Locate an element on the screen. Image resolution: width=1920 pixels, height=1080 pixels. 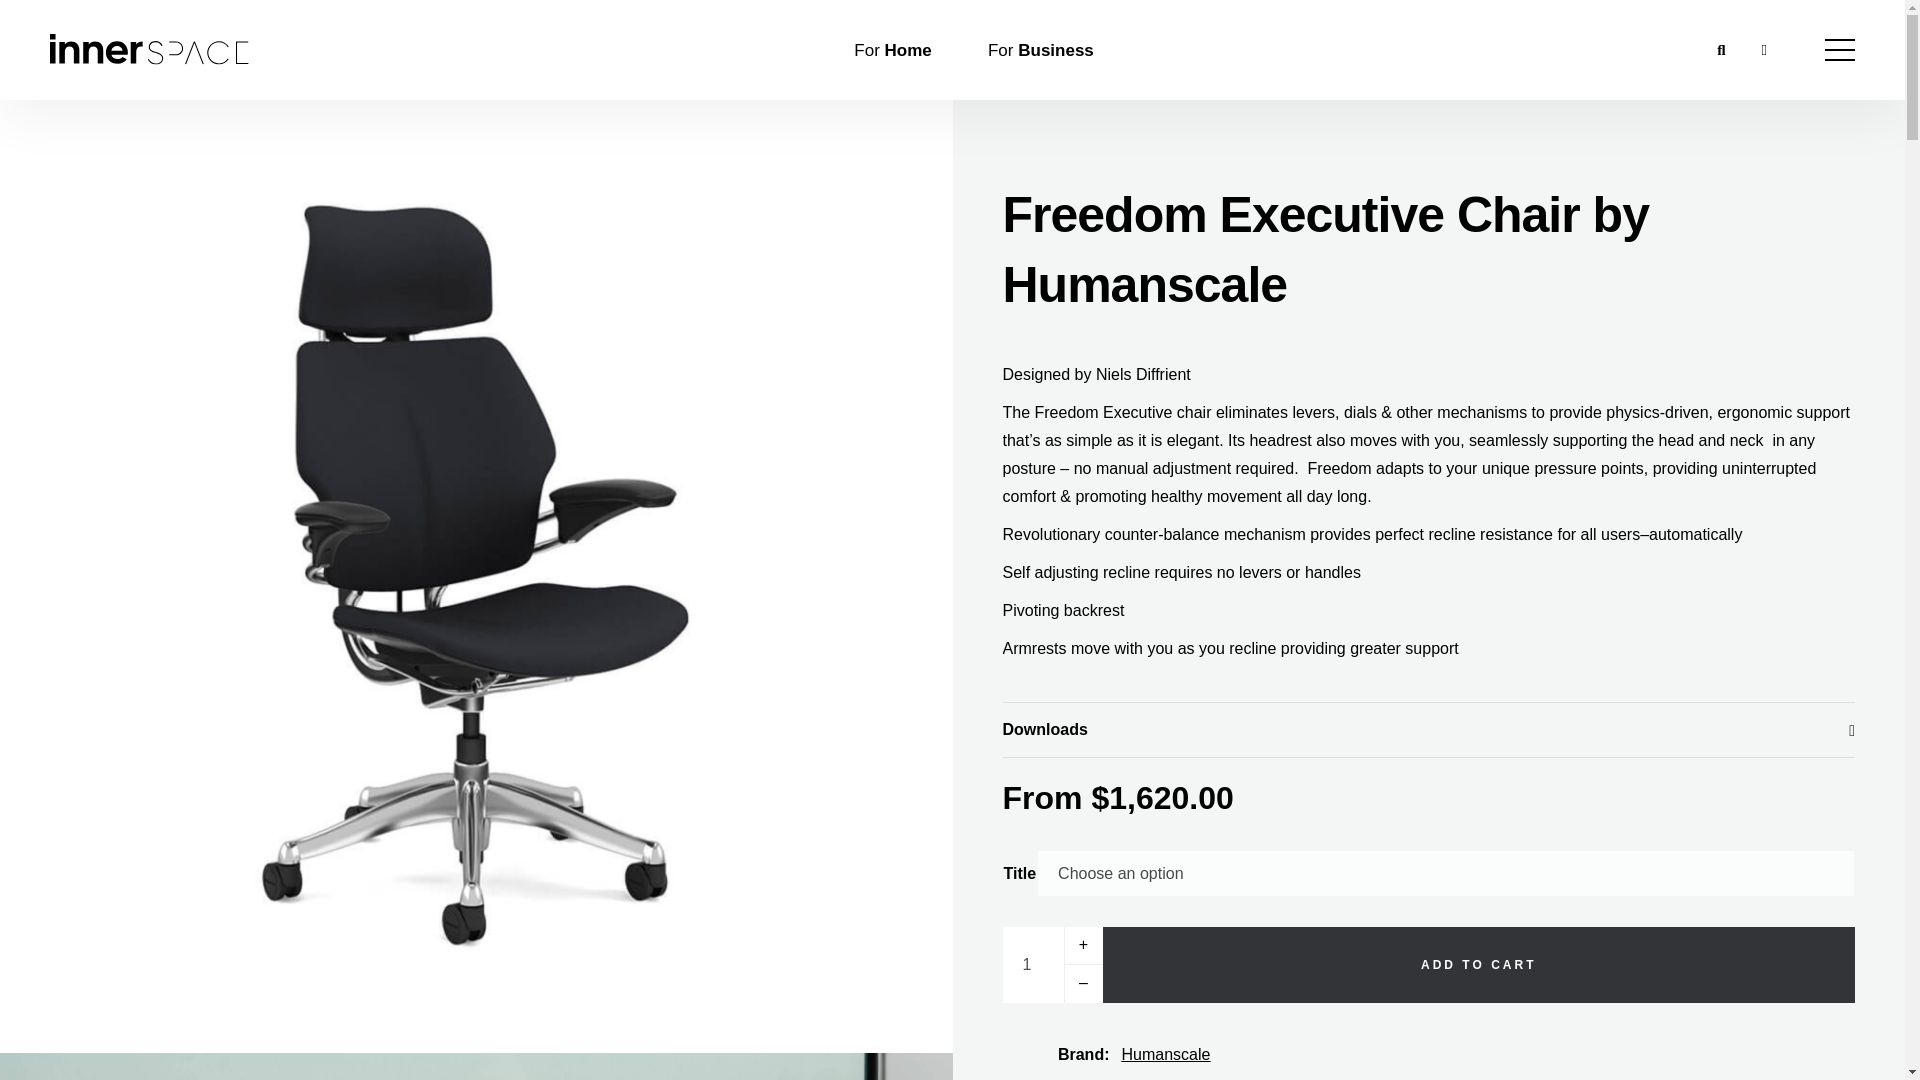
Qty is located at coordinates (1052, 964).